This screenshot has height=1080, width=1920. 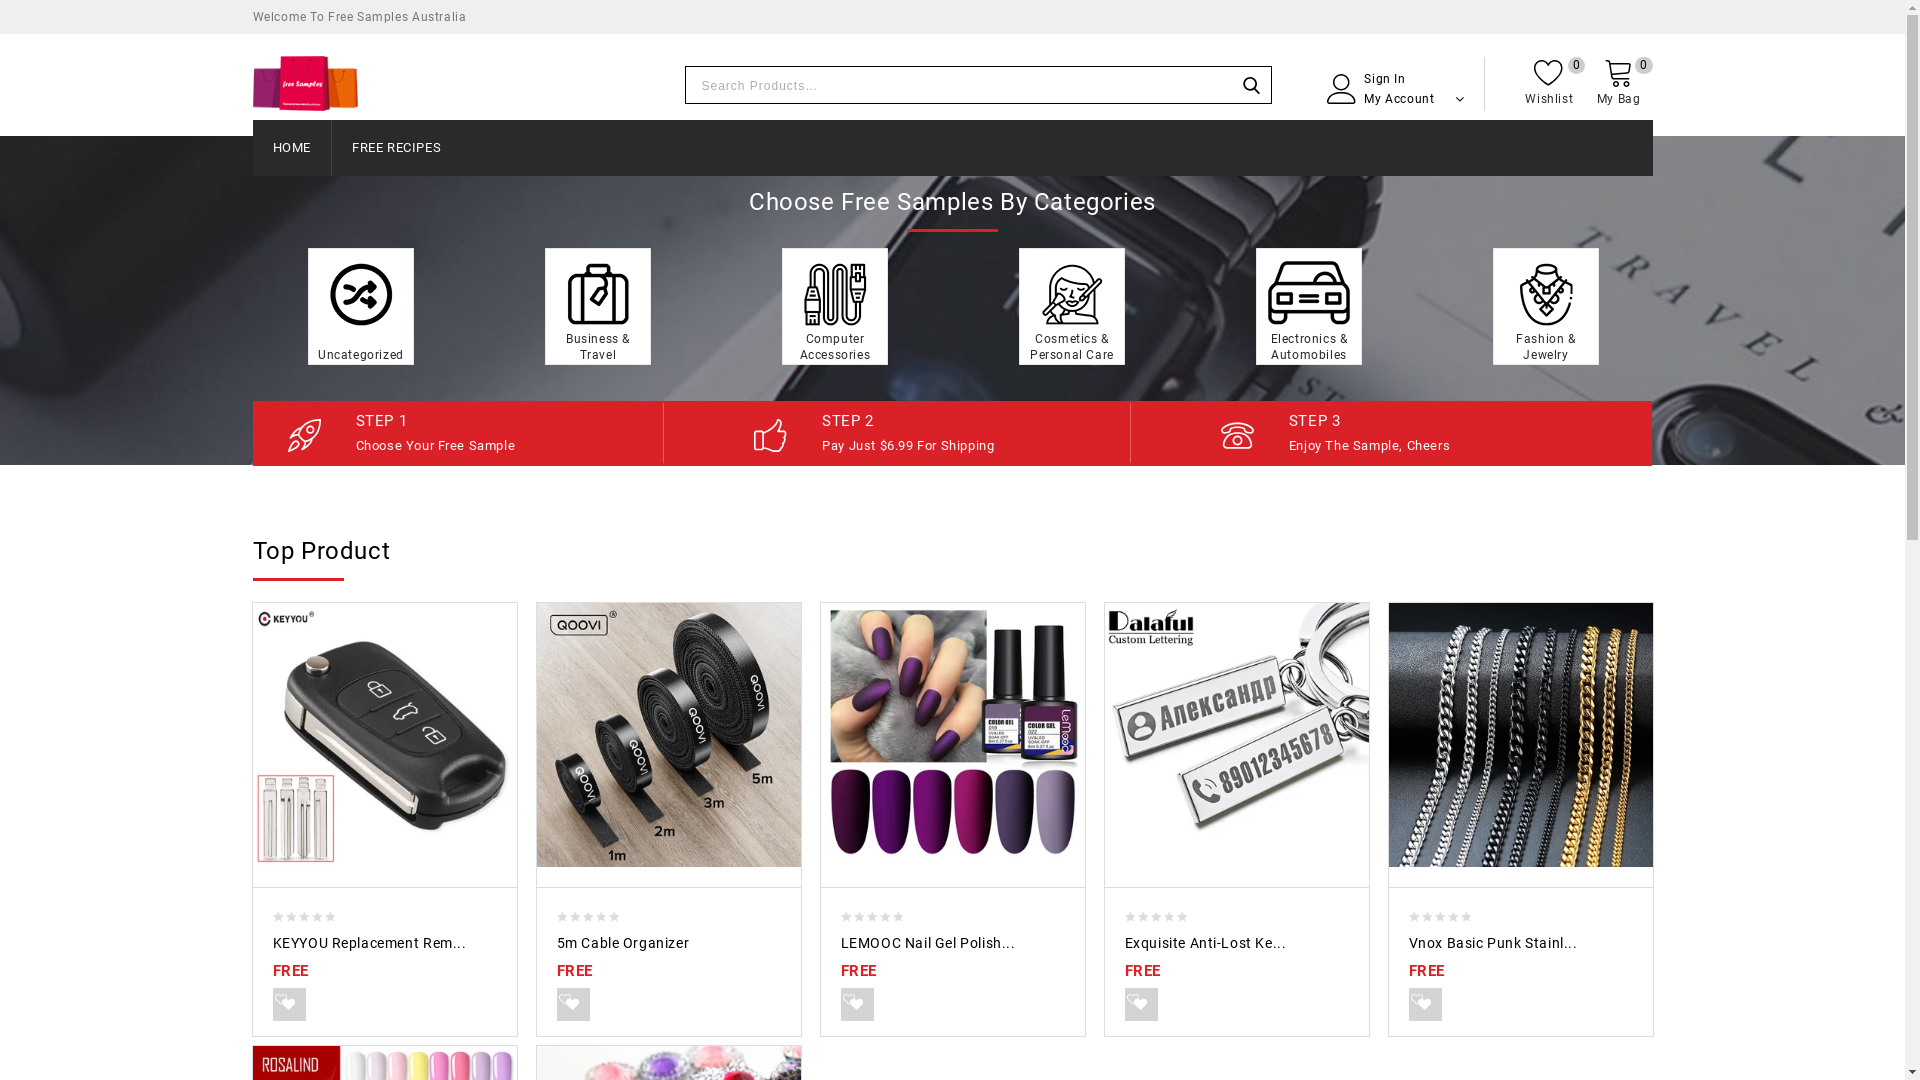 What do you see at coordinates (835, 306) in the screenshot?
I see `Computer Accessories` at bounding box center [835, 306].